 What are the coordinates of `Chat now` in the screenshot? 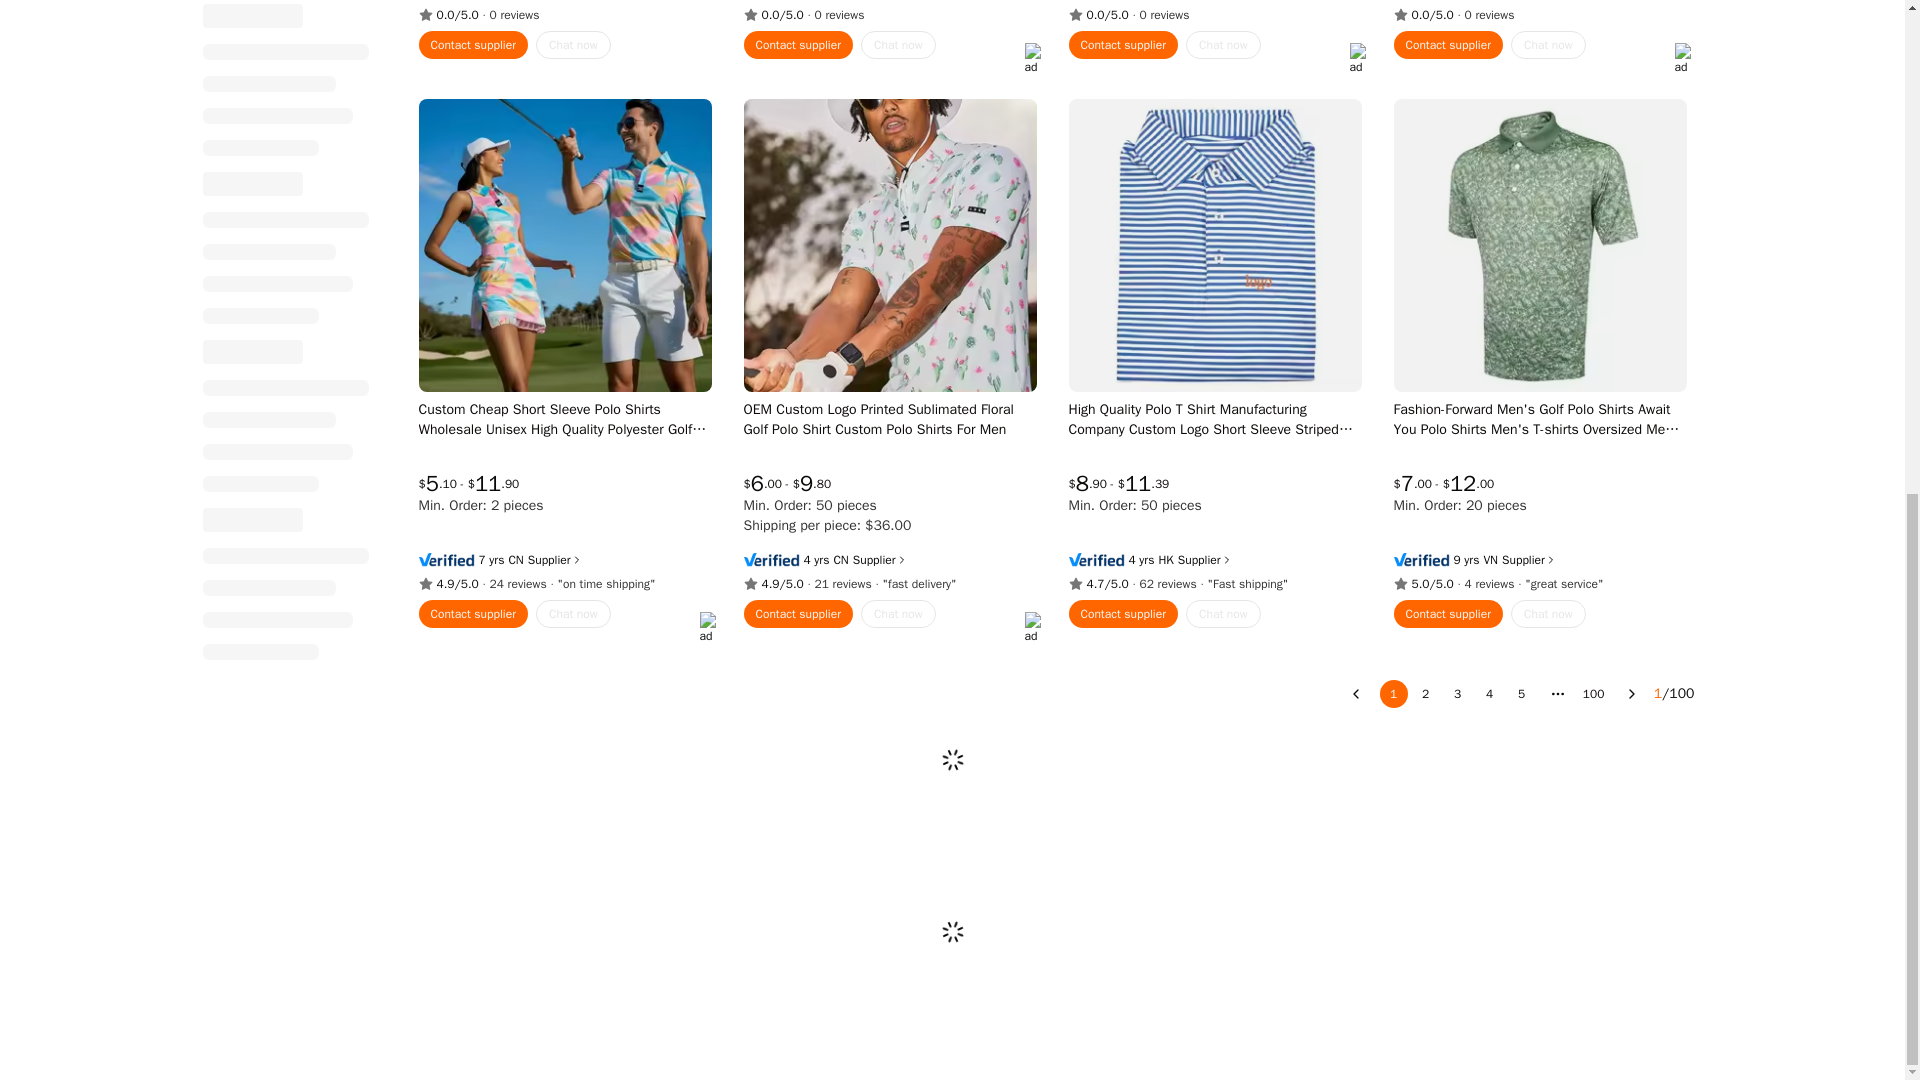 It's located at (898, 45).